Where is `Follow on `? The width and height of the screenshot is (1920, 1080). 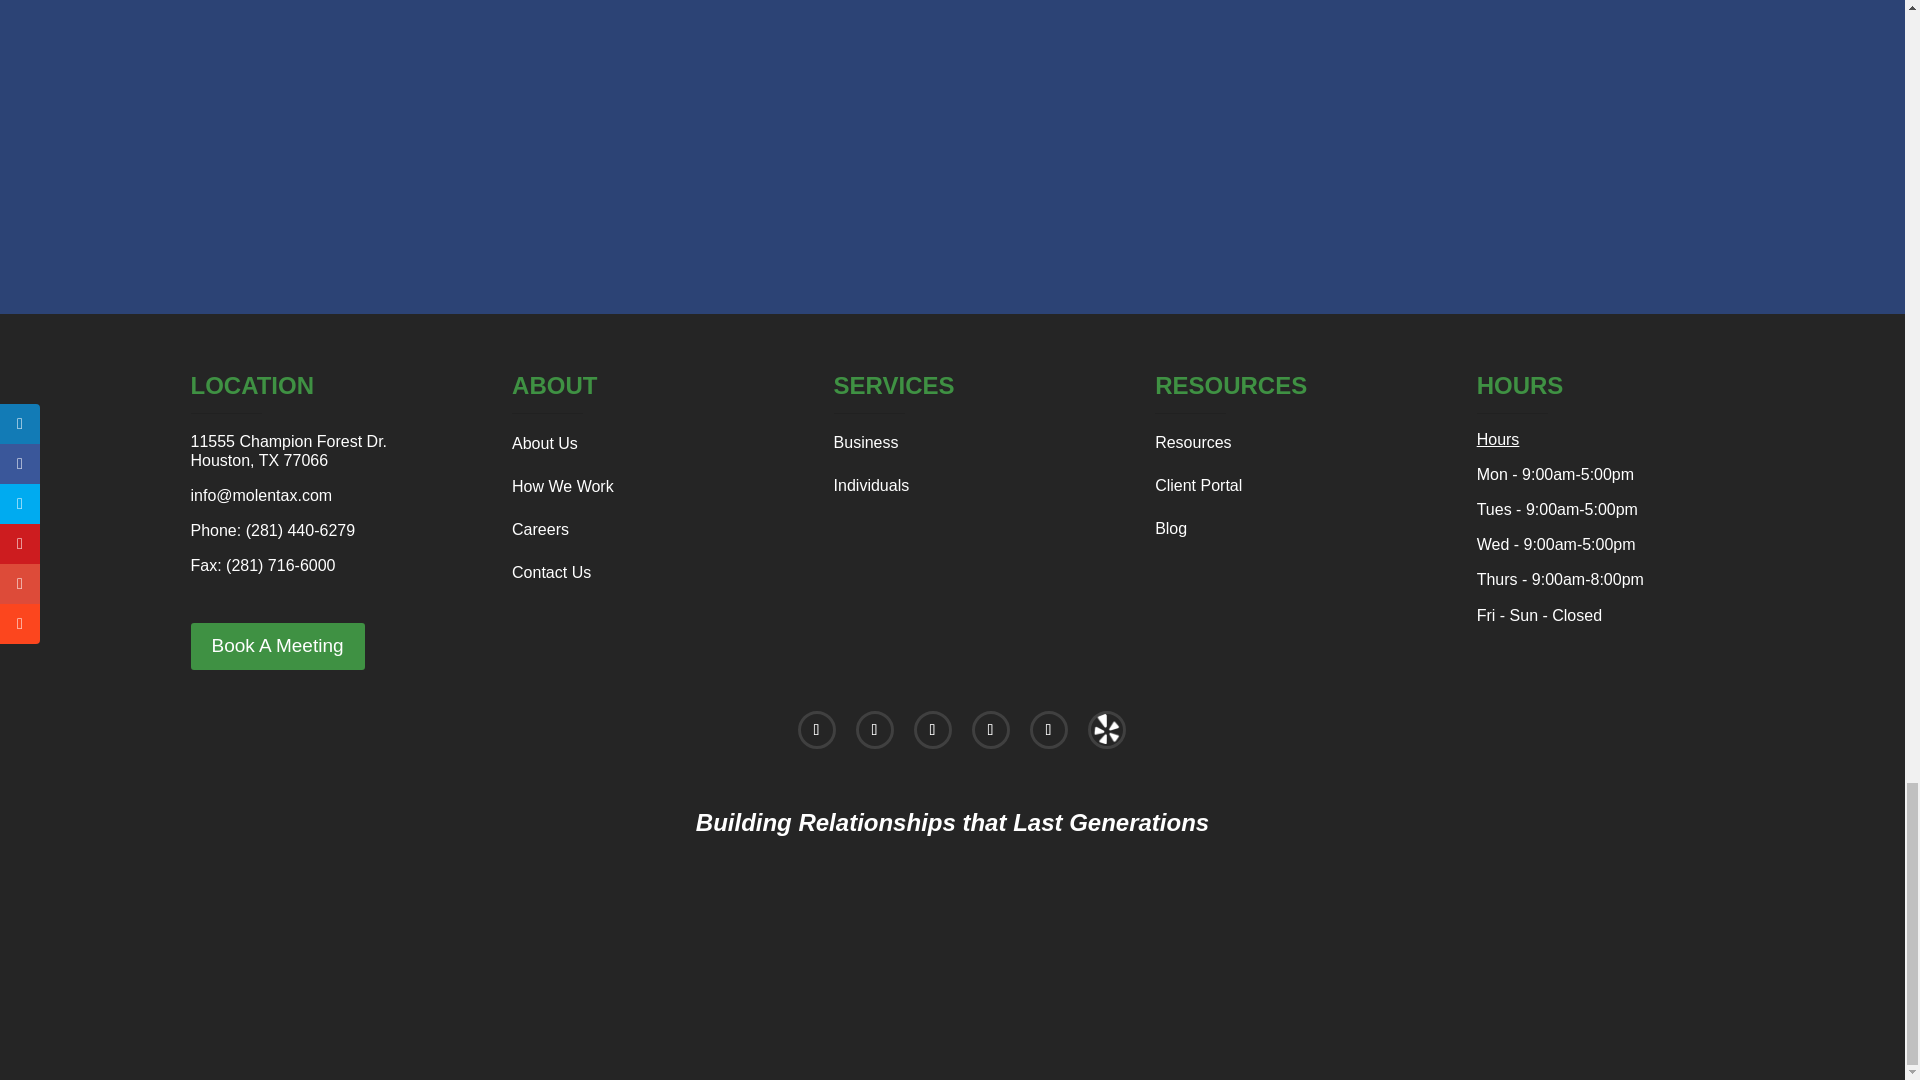 Follow on  is located at coordinates (1098, 730).